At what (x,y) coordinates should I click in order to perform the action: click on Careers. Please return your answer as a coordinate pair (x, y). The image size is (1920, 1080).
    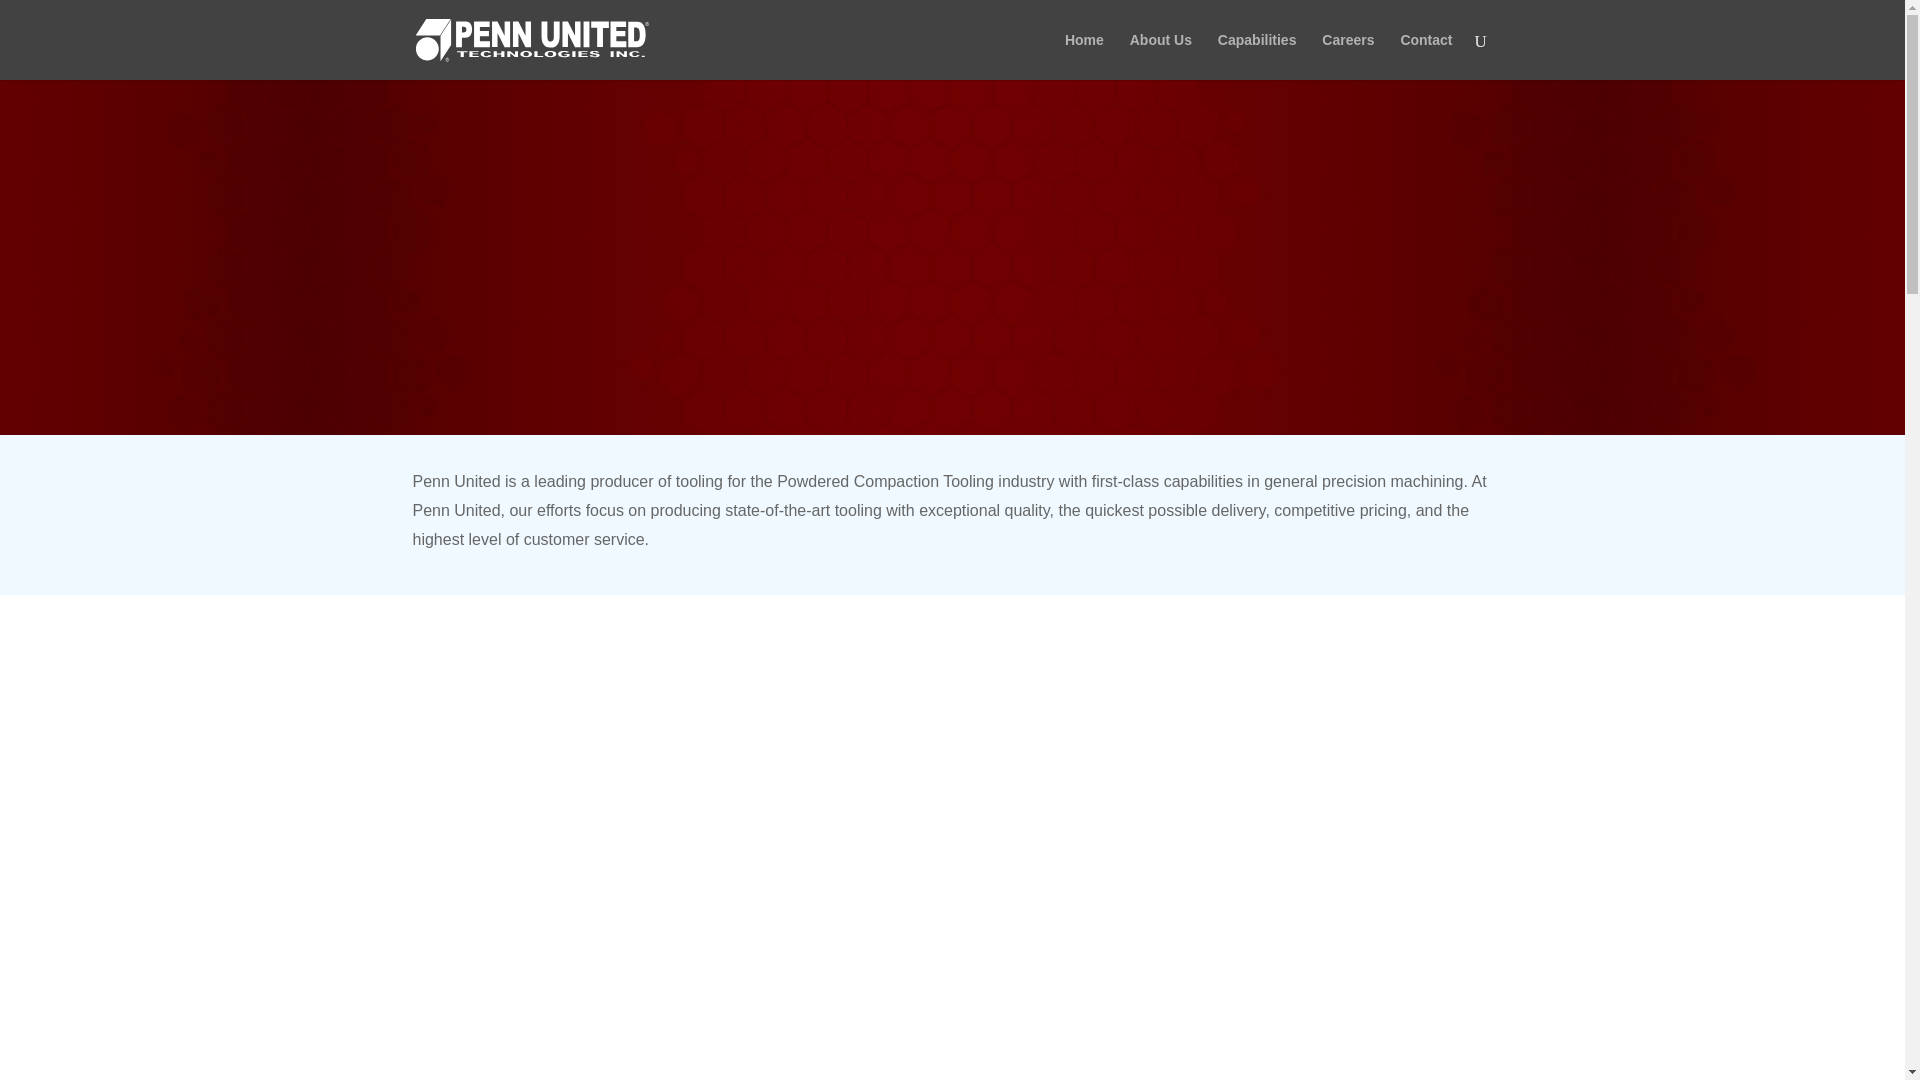
    Looking at the image, I should click on (1348, 56).